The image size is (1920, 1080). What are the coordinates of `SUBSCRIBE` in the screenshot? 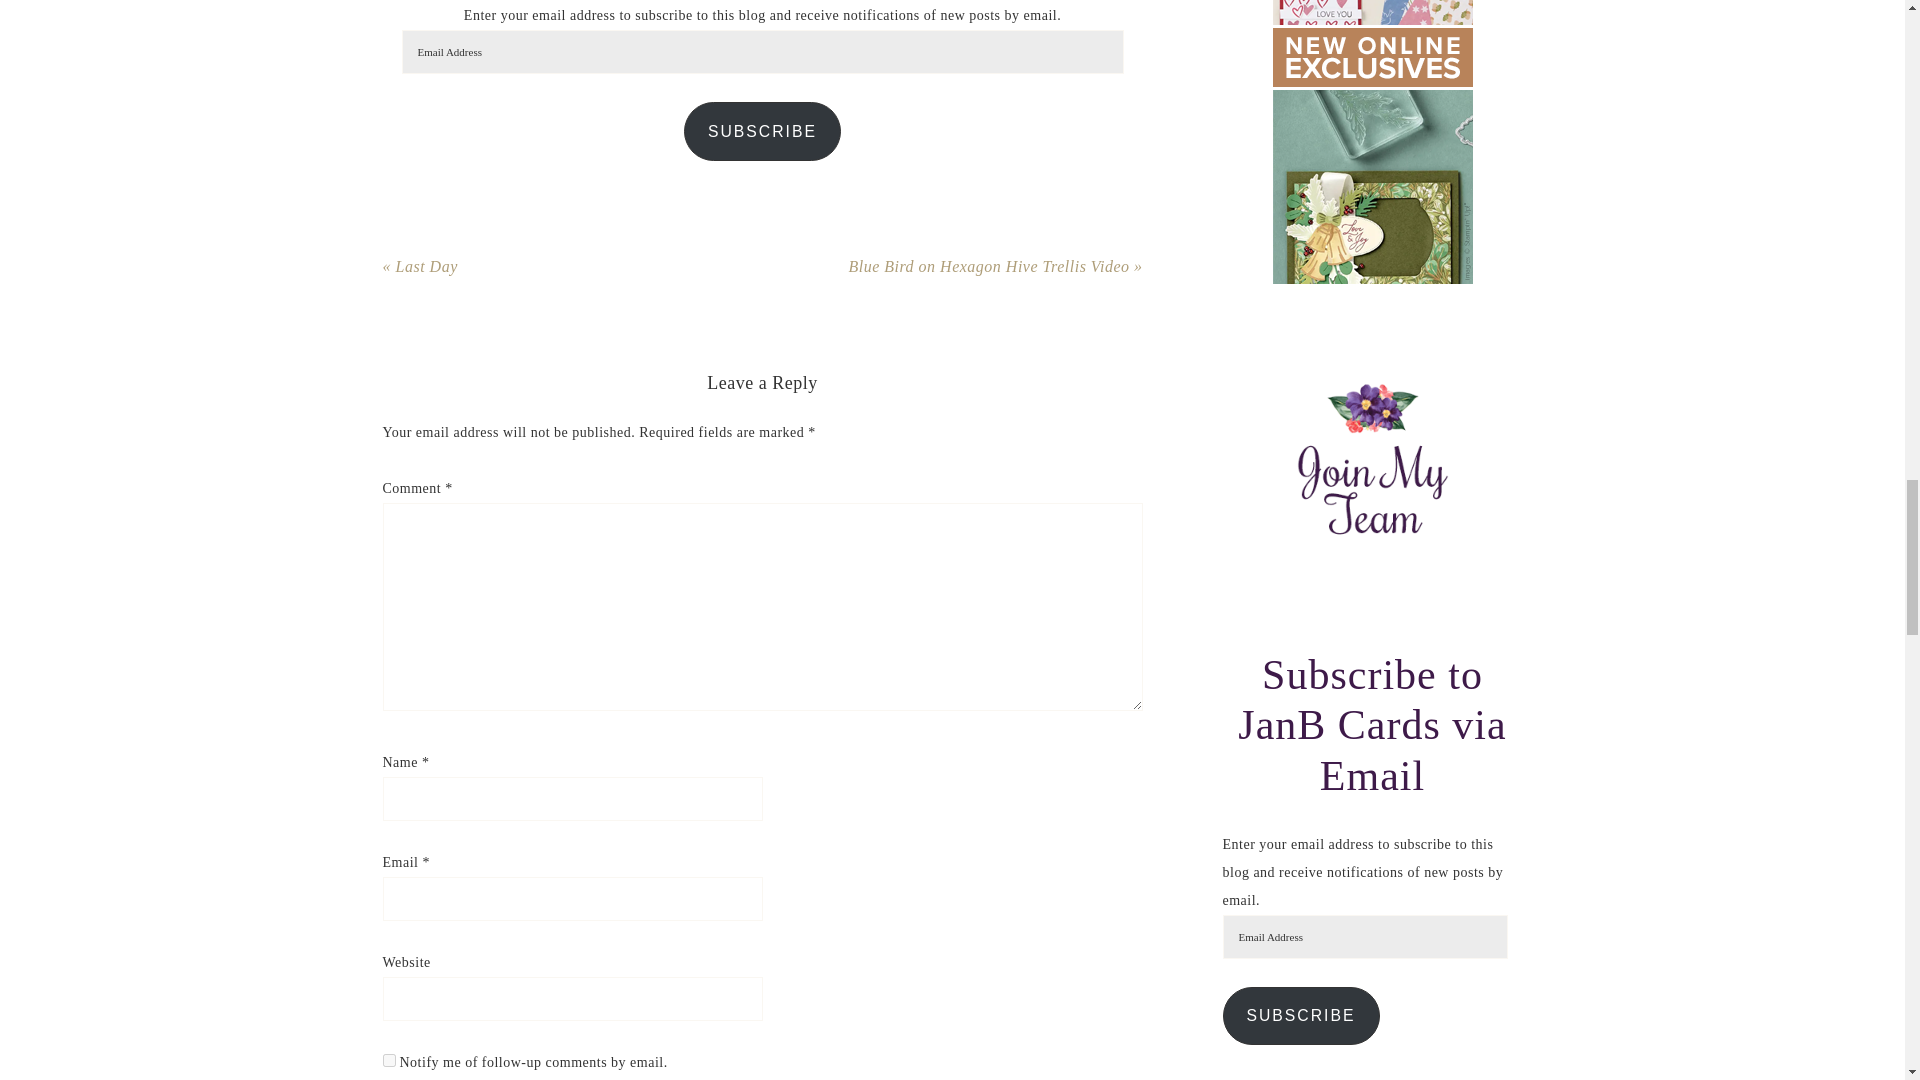 It's located at (762, 130).